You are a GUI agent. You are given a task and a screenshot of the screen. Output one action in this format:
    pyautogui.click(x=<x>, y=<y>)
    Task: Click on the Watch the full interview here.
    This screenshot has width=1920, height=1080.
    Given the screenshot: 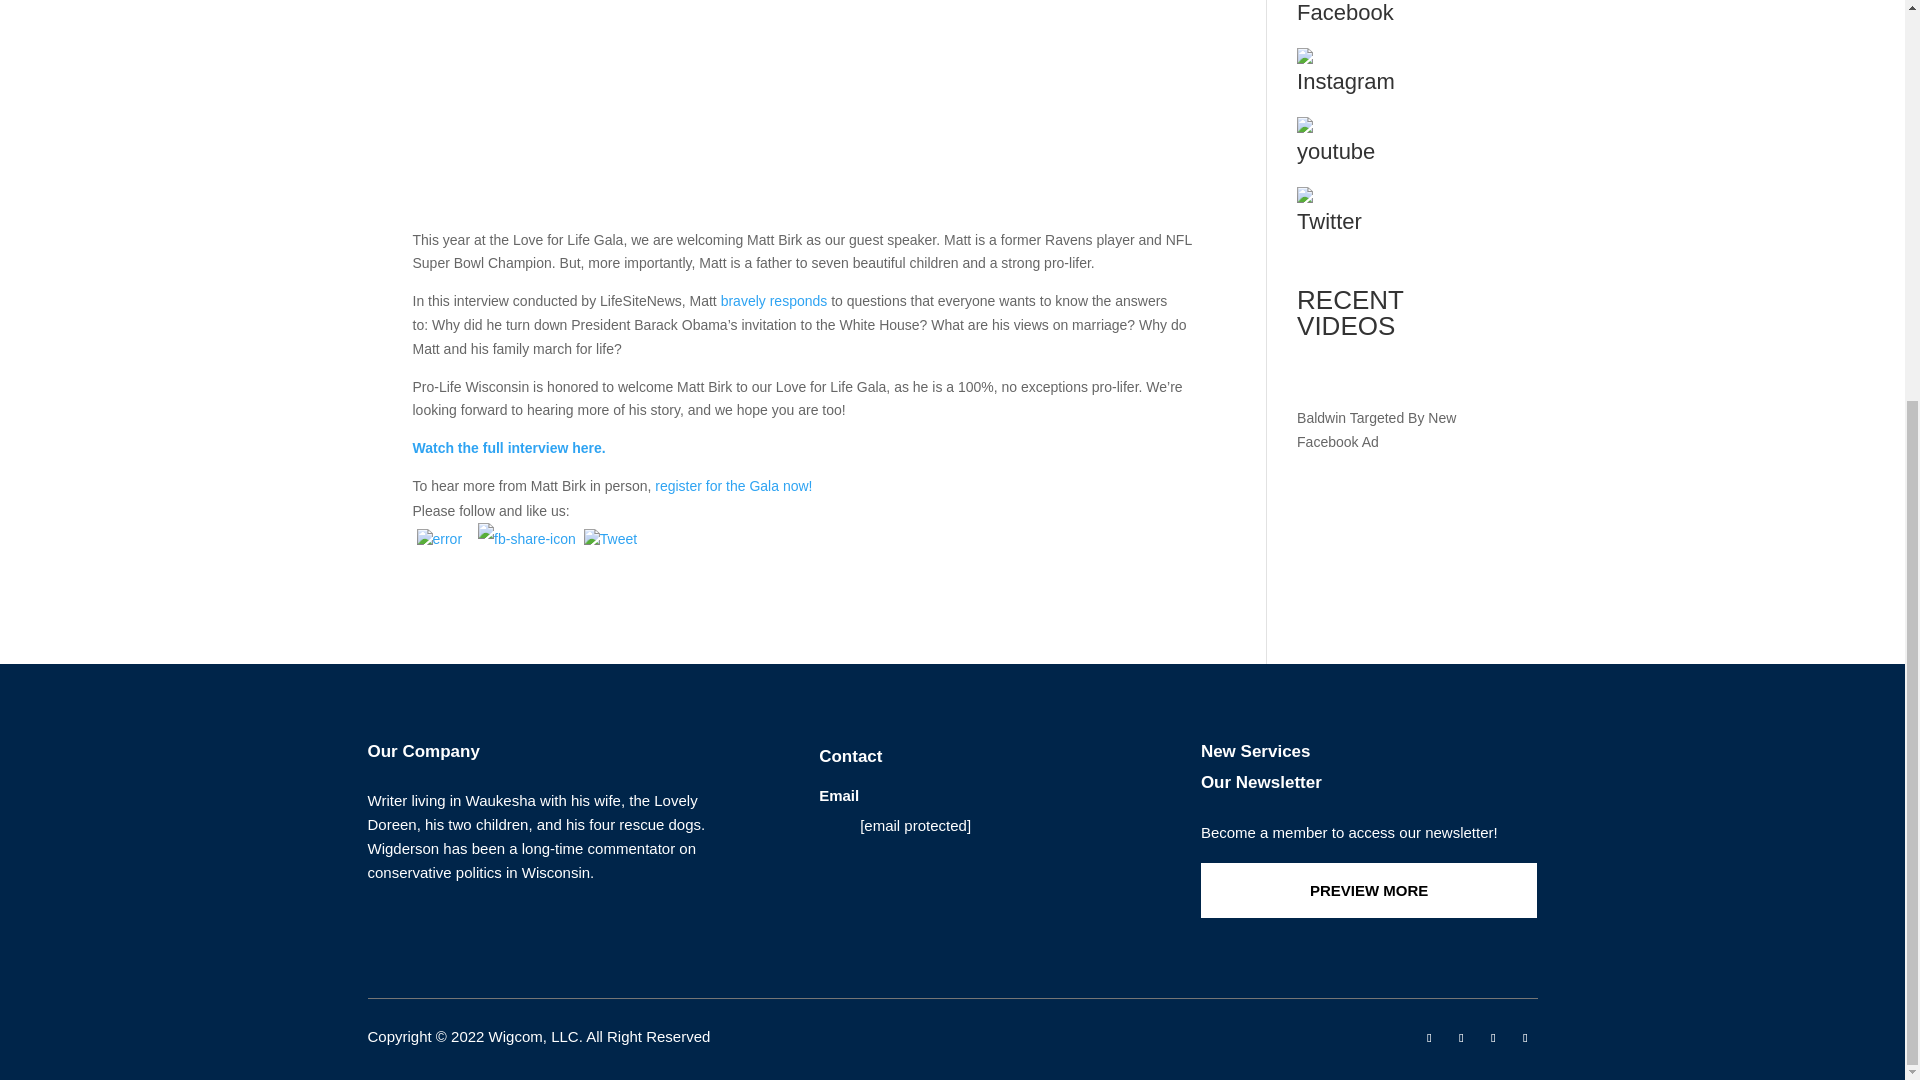 What is the action you would take?
    pyautogui.click(x=508, y=447)
    